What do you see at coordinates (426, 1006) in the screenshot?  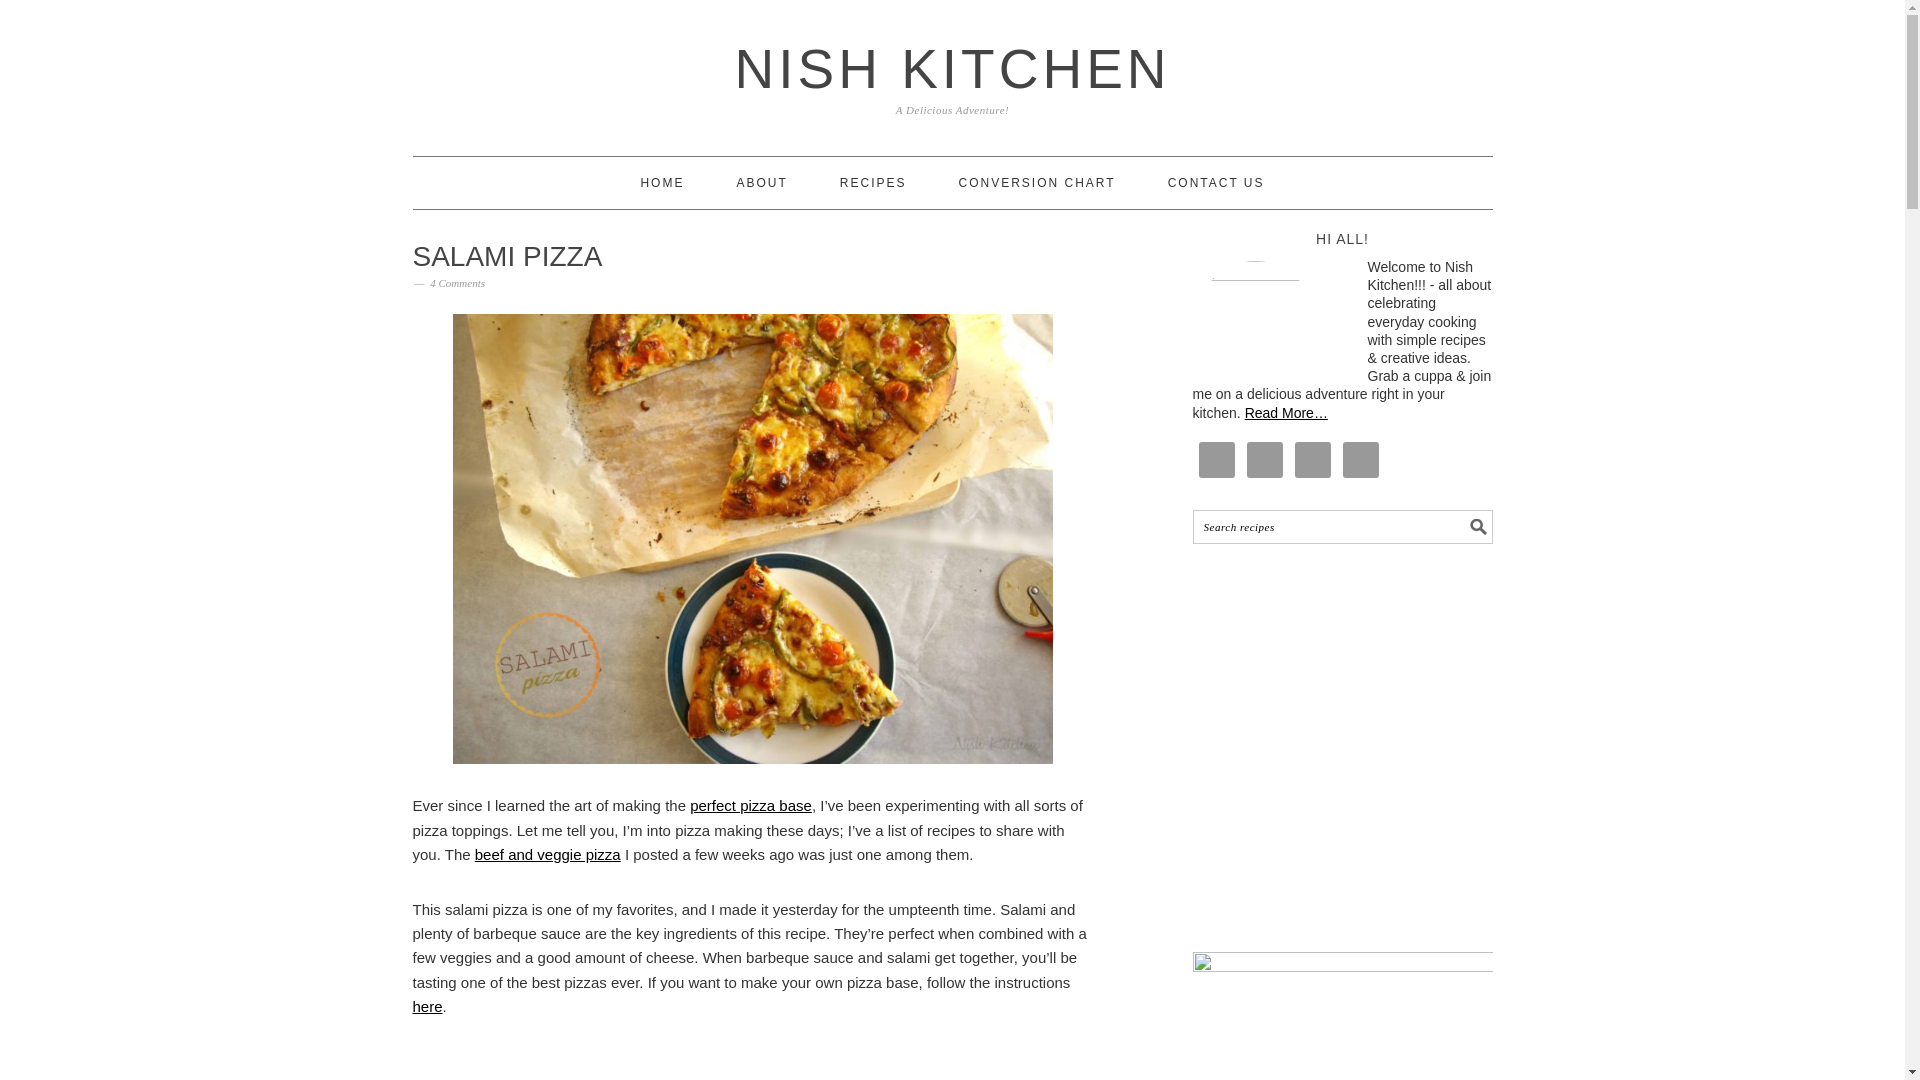 I see `Secret to Perfect Pizza Base` at bounding box center [426, 1006].